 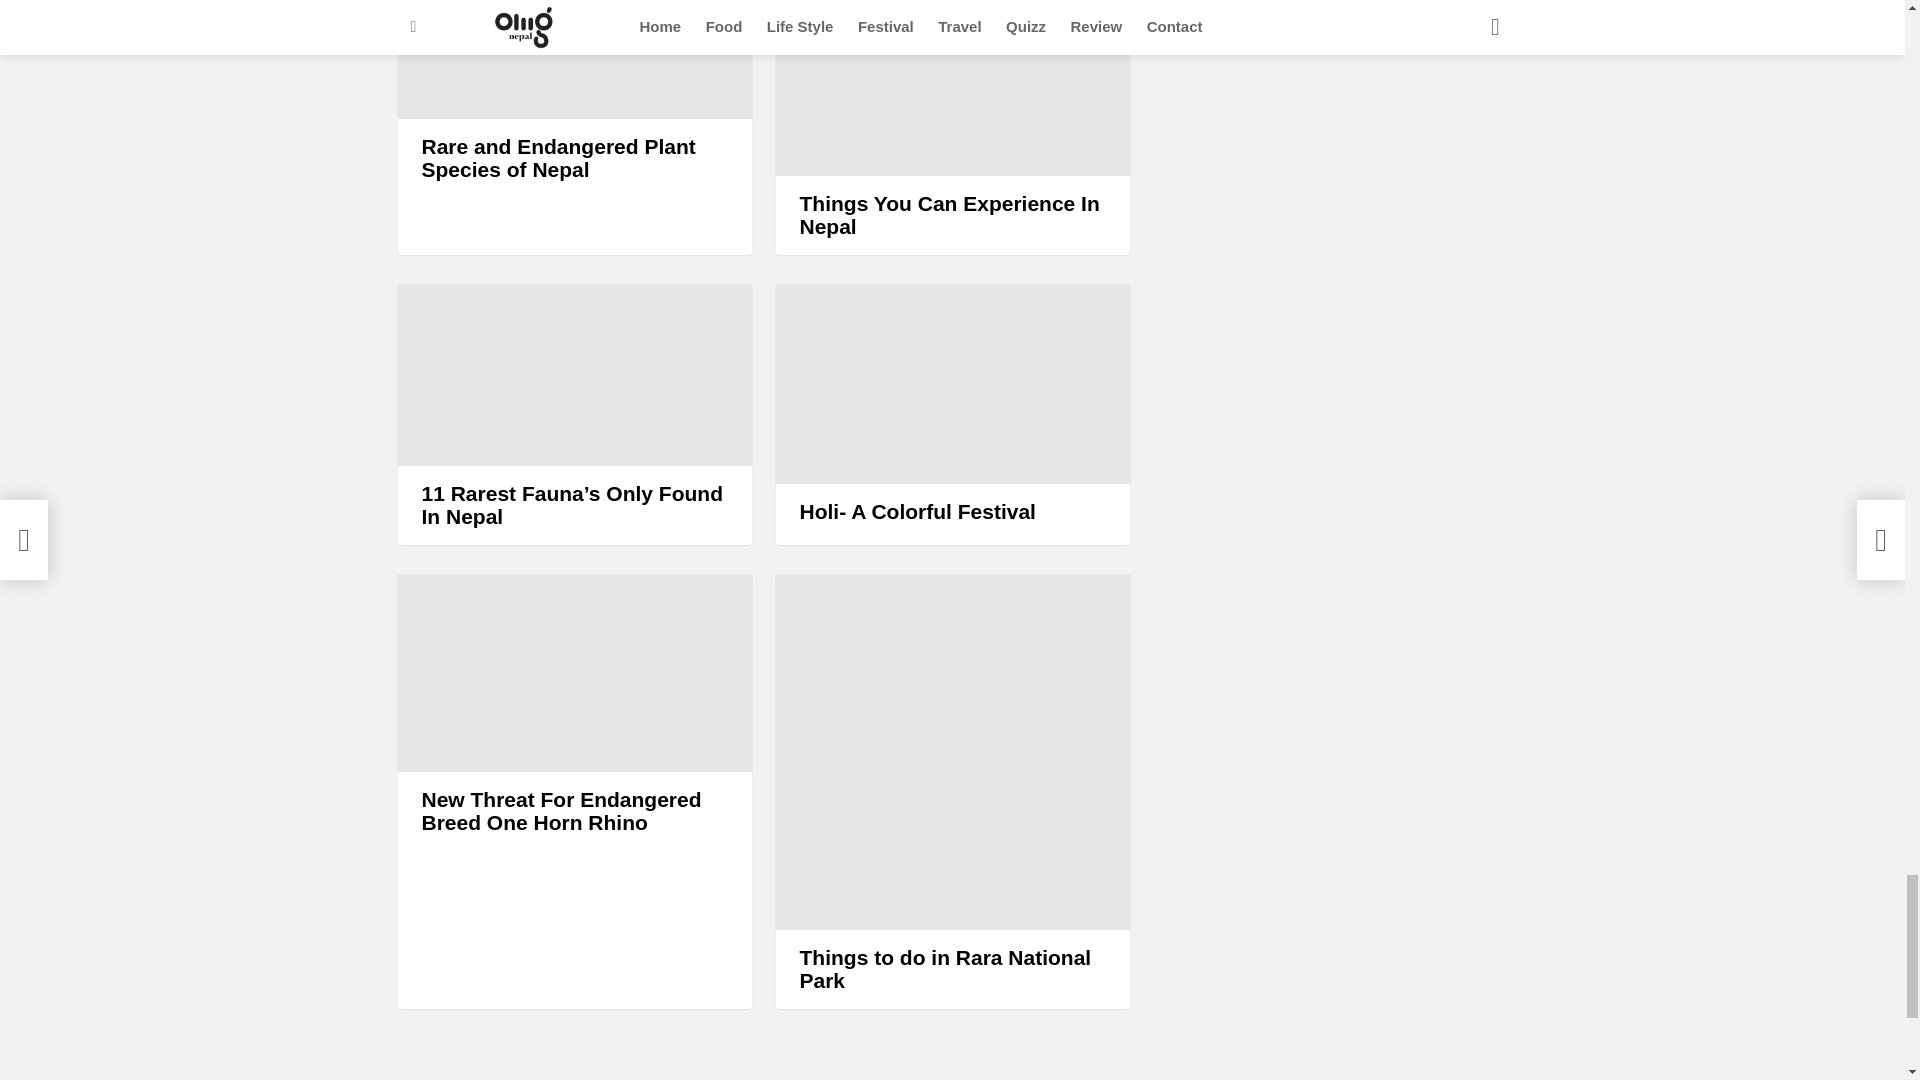 What do you see at coordinates (952, 751) in the screenshot?
I see `Things to do in Rara National Park` at bounding box center [952, 751].